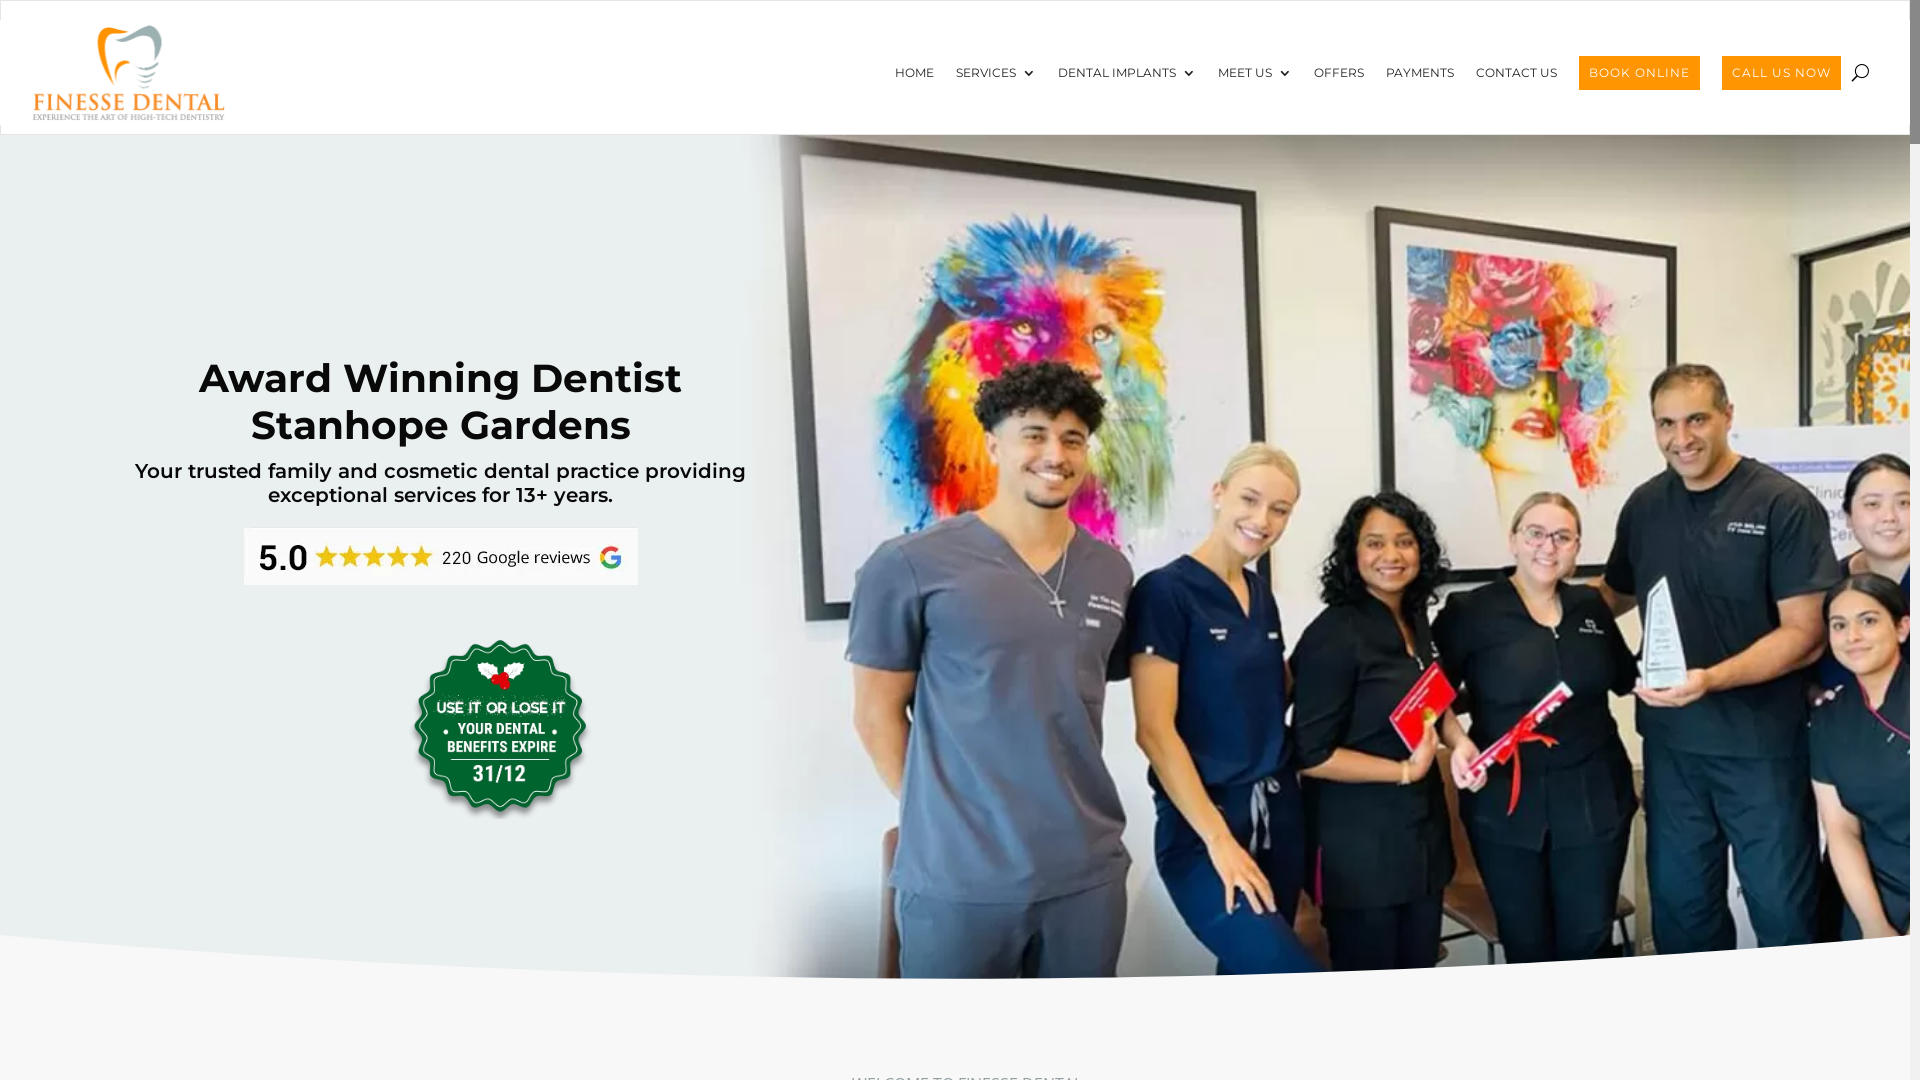 This screenshot has height=1080, width=1920. What do you see at coordinates (502, 726) in the screenshot?
I see `Green_Badge_1` at bounding box center [502, 726].